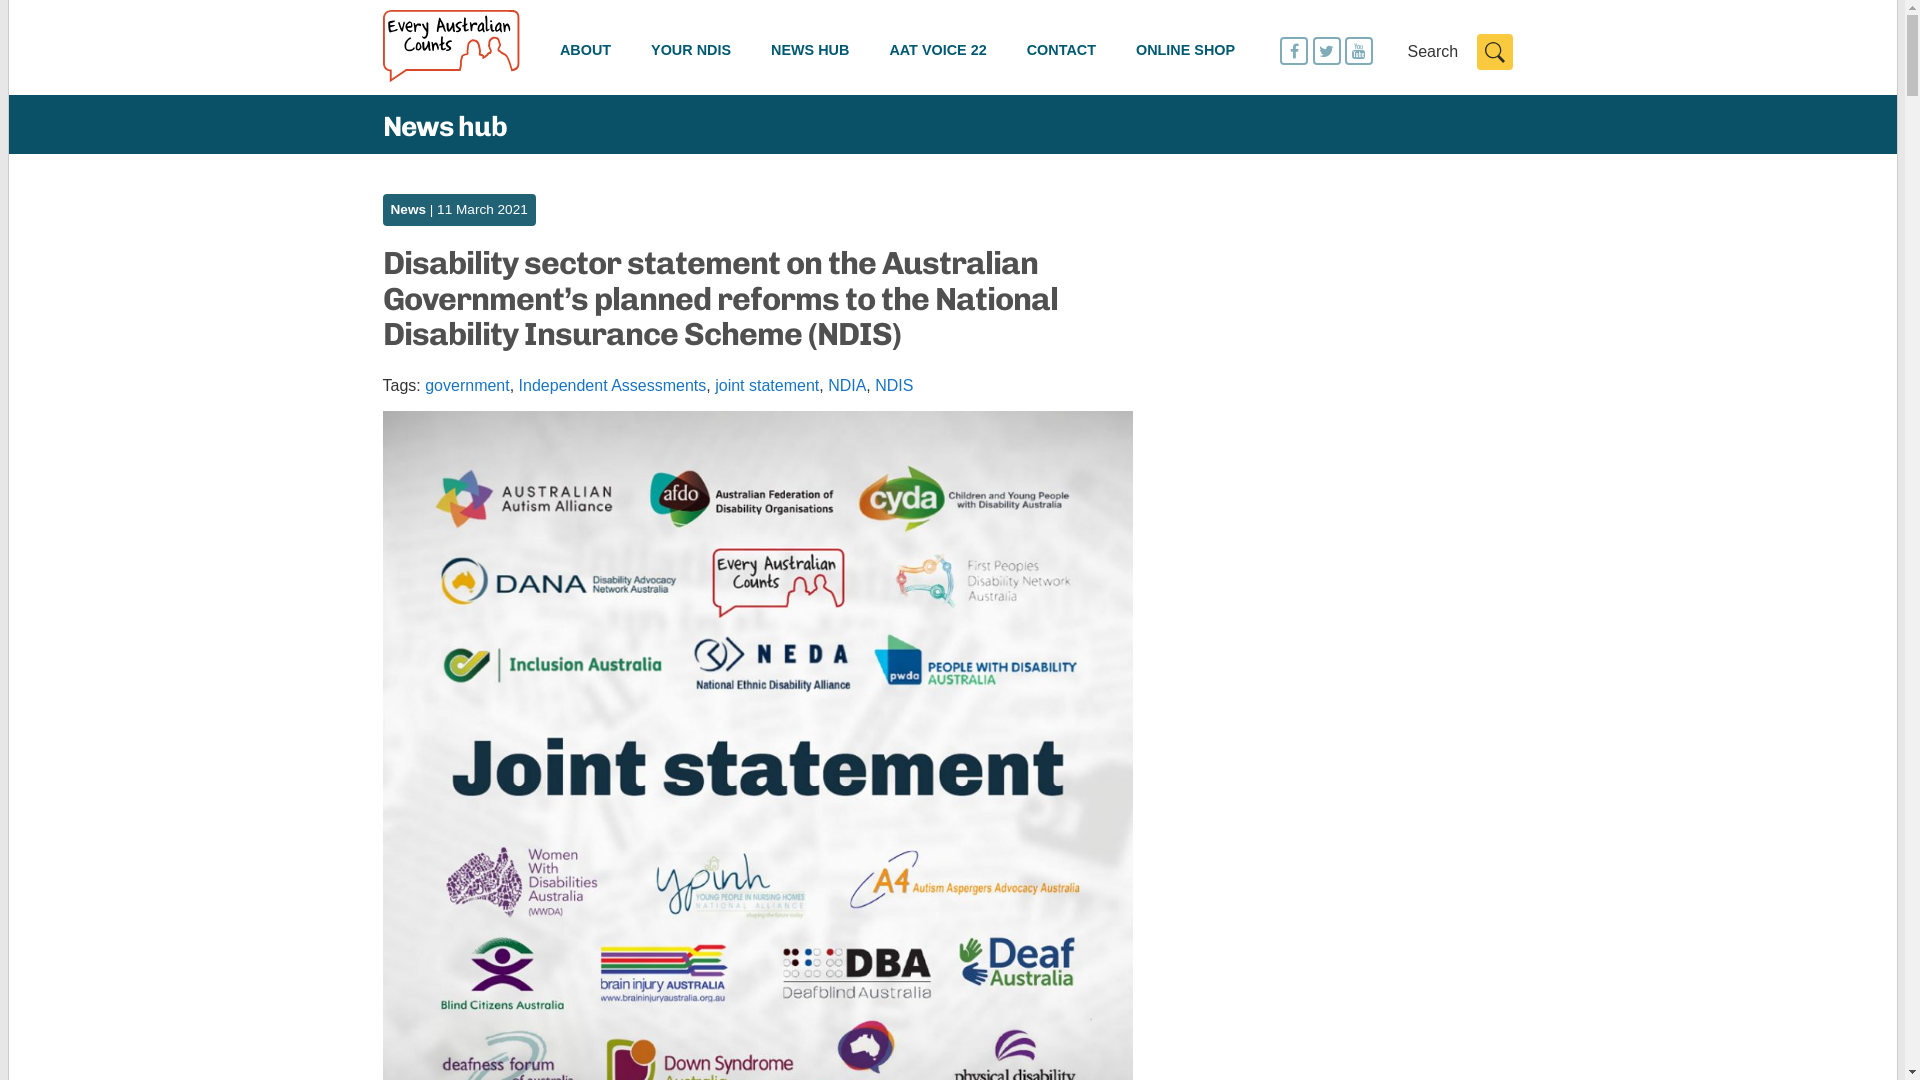 This screenshot has width=1920, height=1080. What do you see at coordinates (586, 51) in the screenshot?
I see `ABOUT` at bounding box center [586, 51].